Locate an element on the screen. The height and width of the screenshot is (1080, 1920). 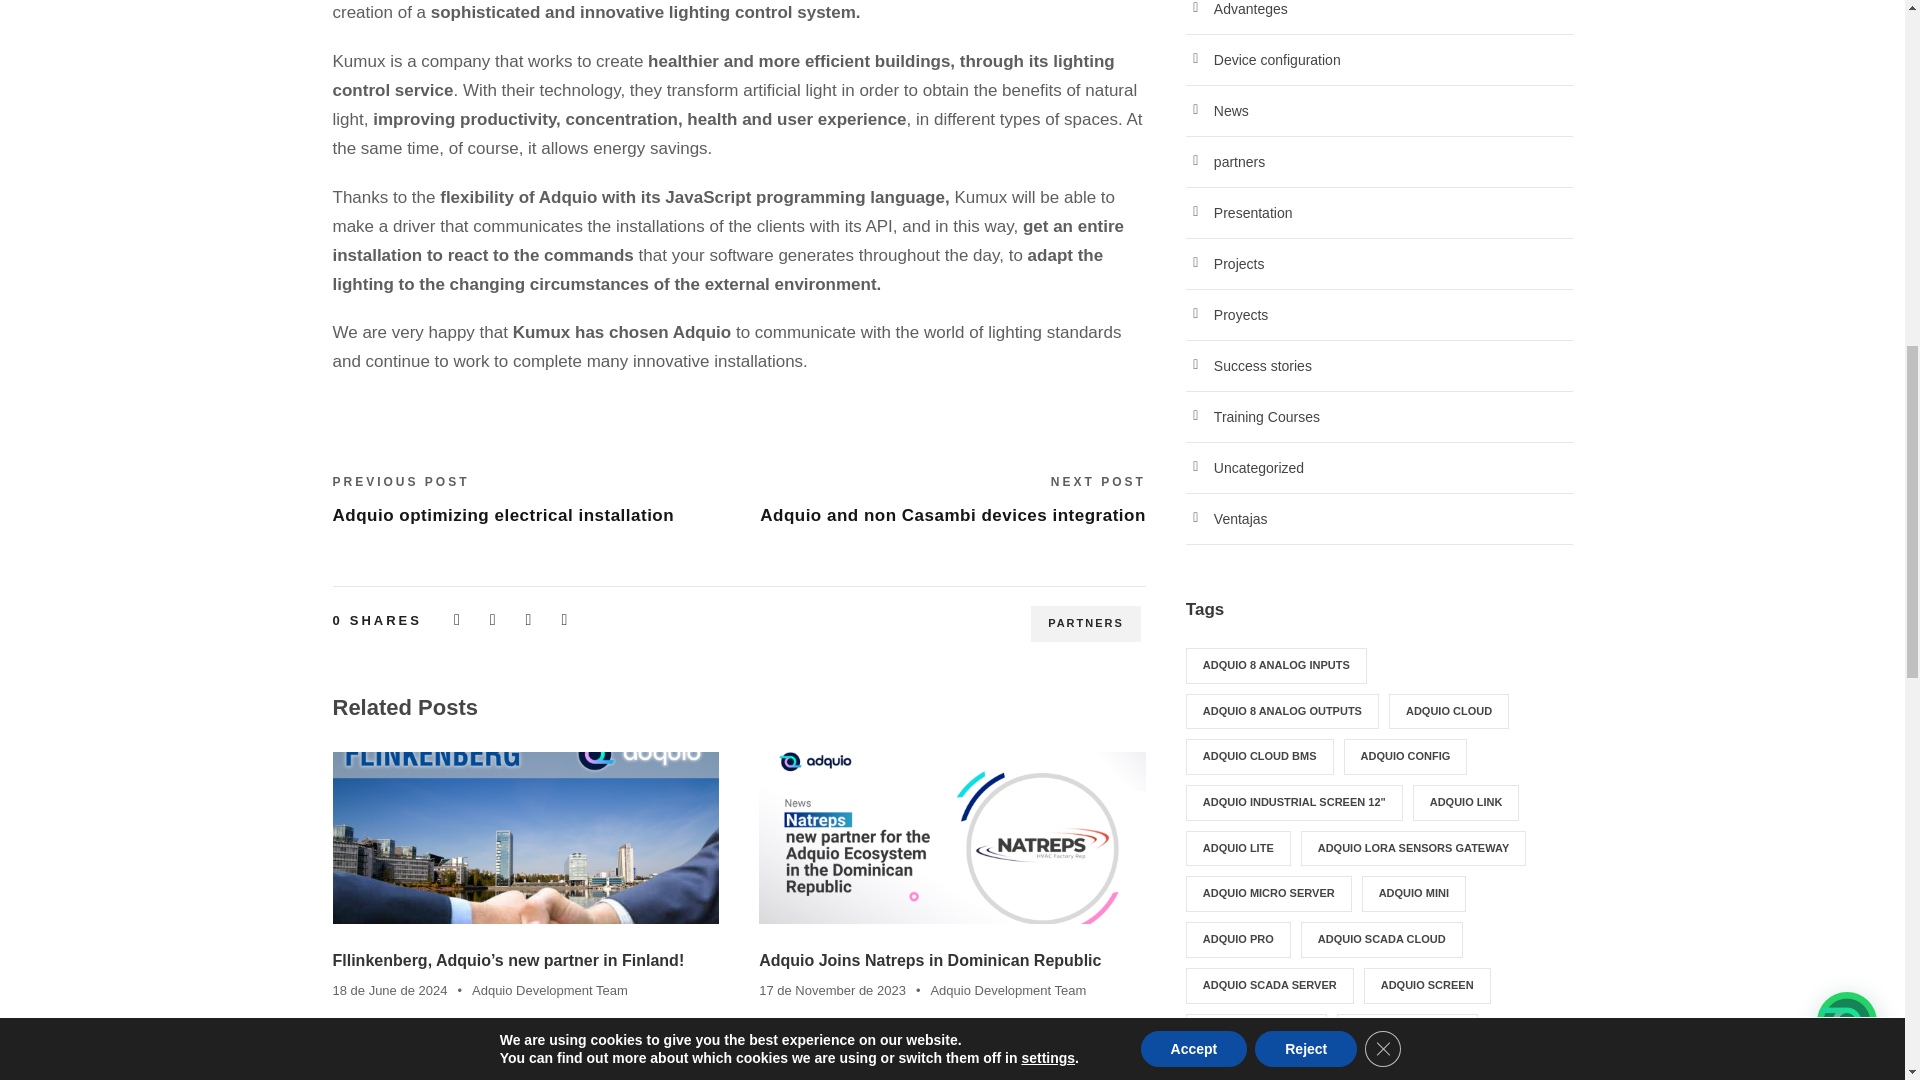
Posts by Adquio Development Team is located at coordinates (550, 990).